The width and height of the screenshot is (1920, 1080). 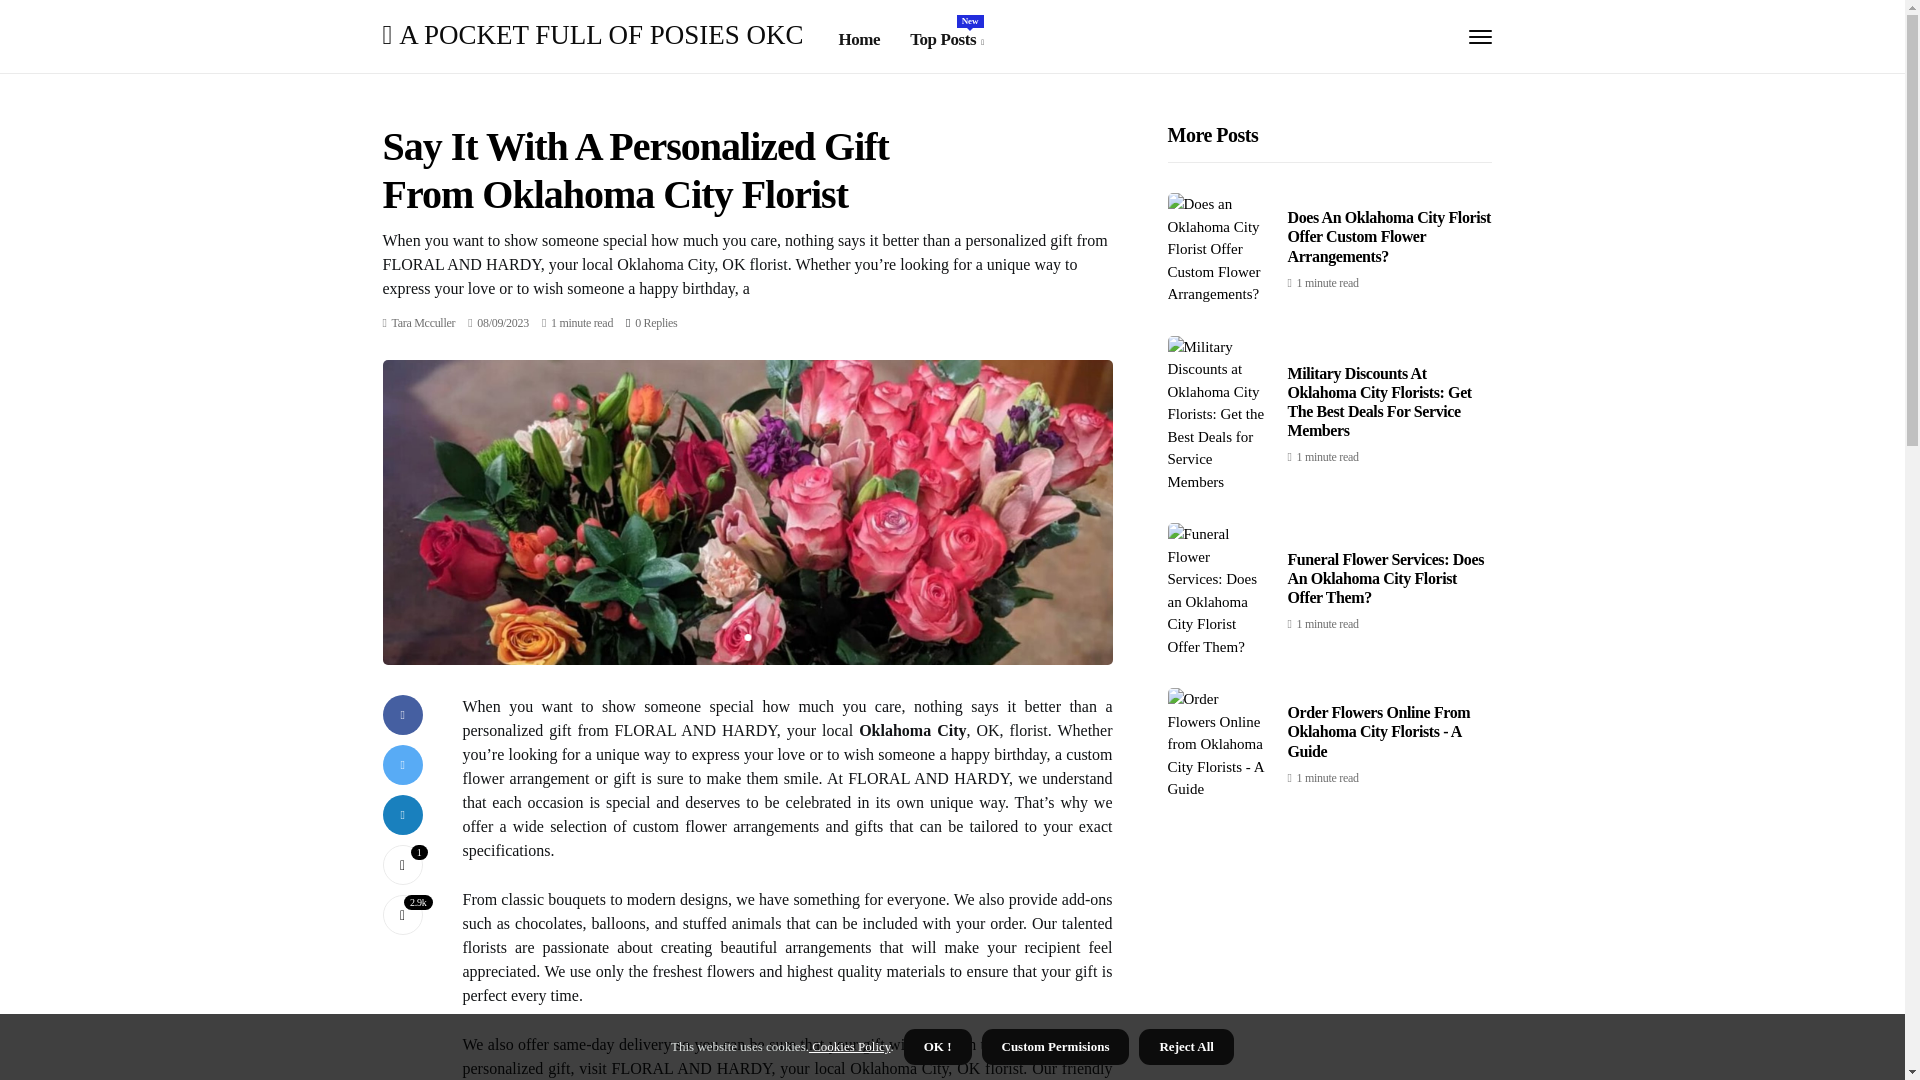 What do you see at coordinates (592, 34) in the screenshot?
I see `Order Flowers Online From Oklahoma City Florists - A Guide` at bounding box center [592, 34].